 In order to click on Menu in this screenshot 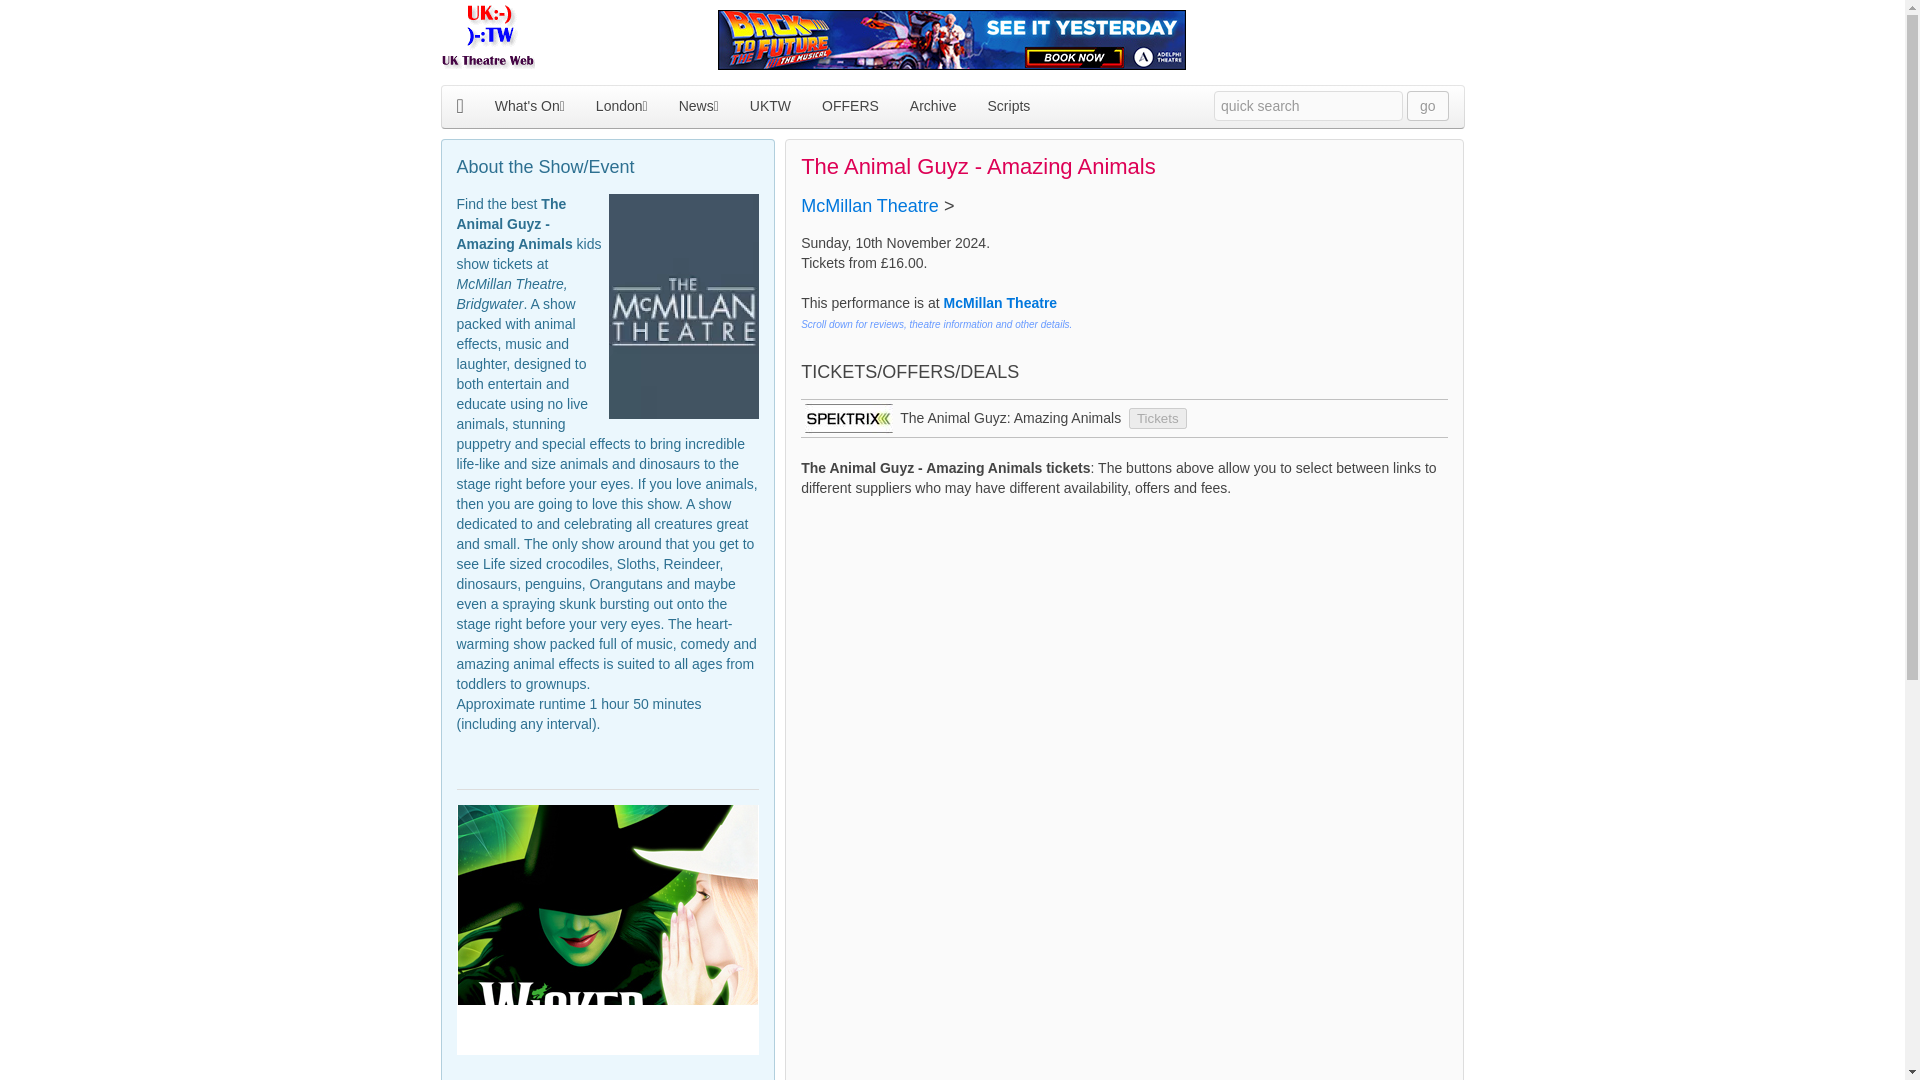, I will do `click(946, 106)`.